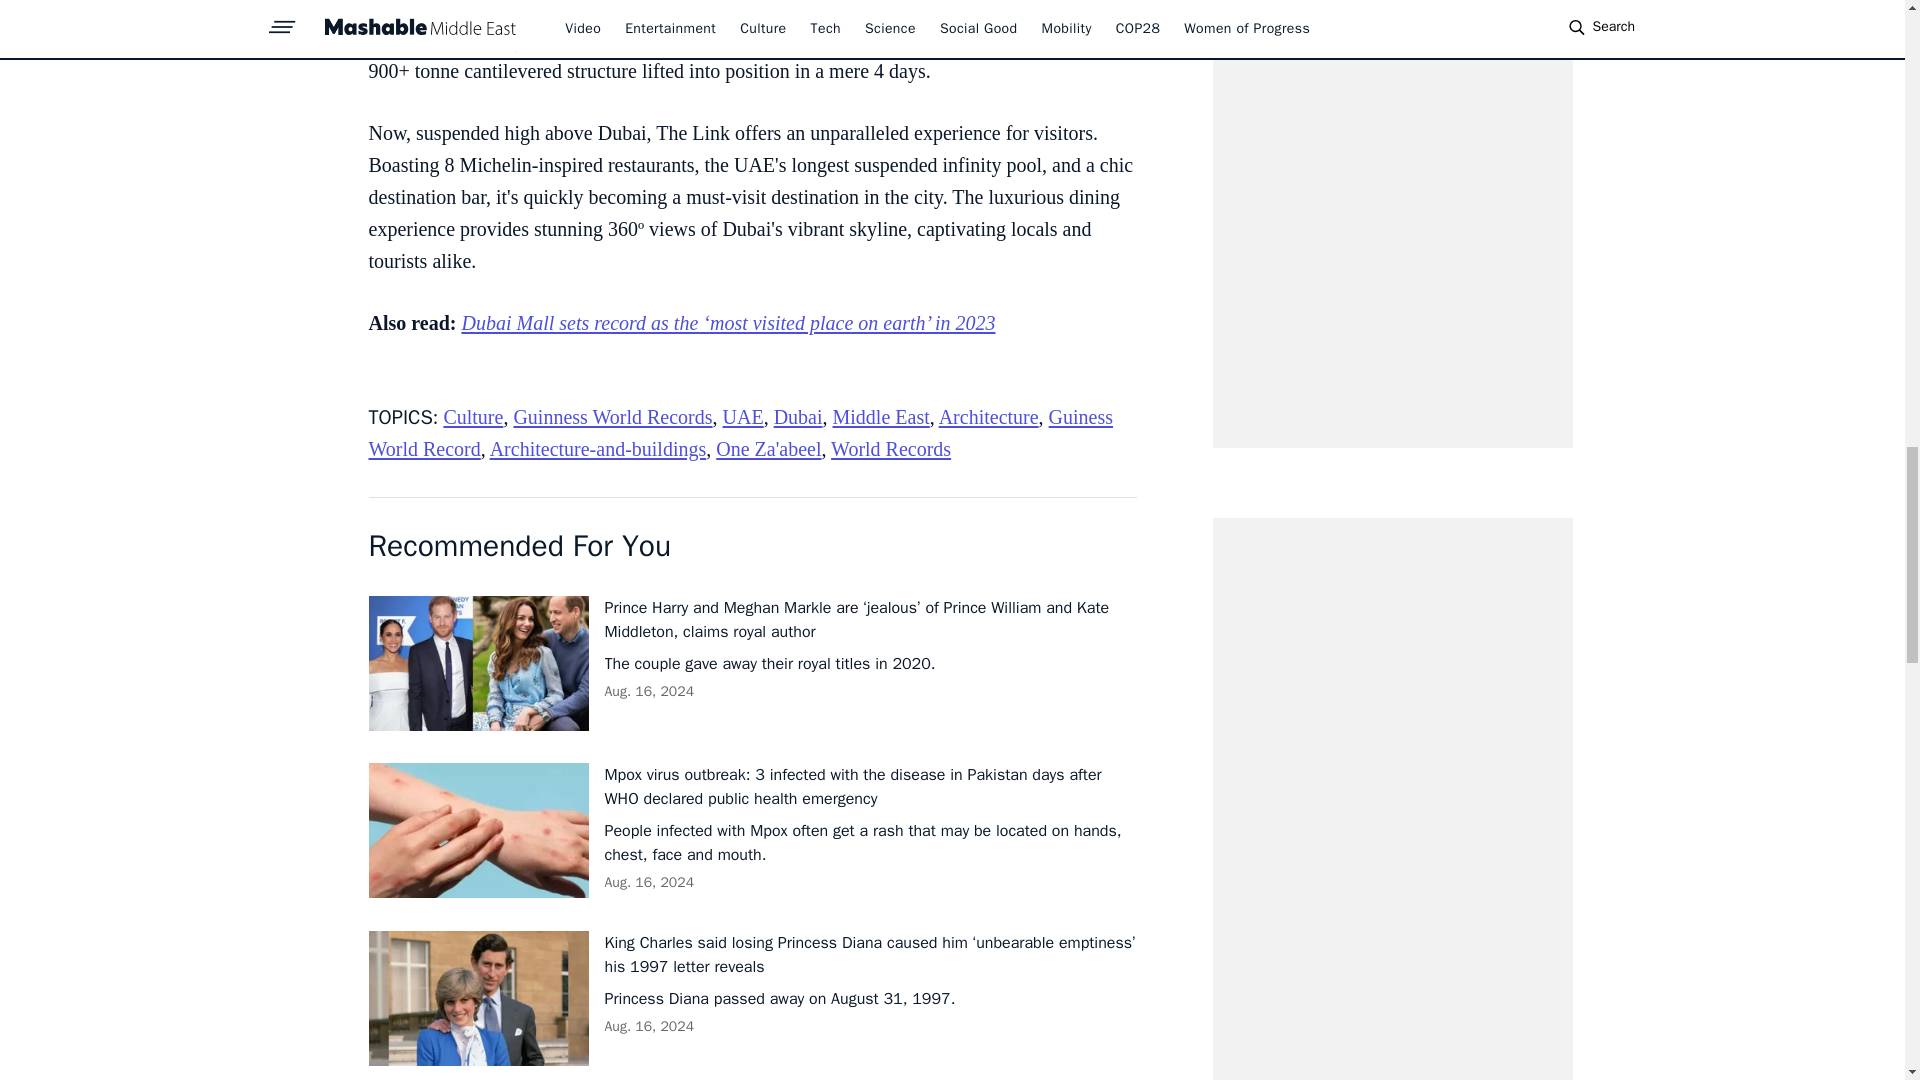 Image resolution: width=1920 pixels, height=1080 pixels. What do you see at coordinates (740, 433) in the screenshot?
I see `Guiness World Record` at bounding box center [740, 433].